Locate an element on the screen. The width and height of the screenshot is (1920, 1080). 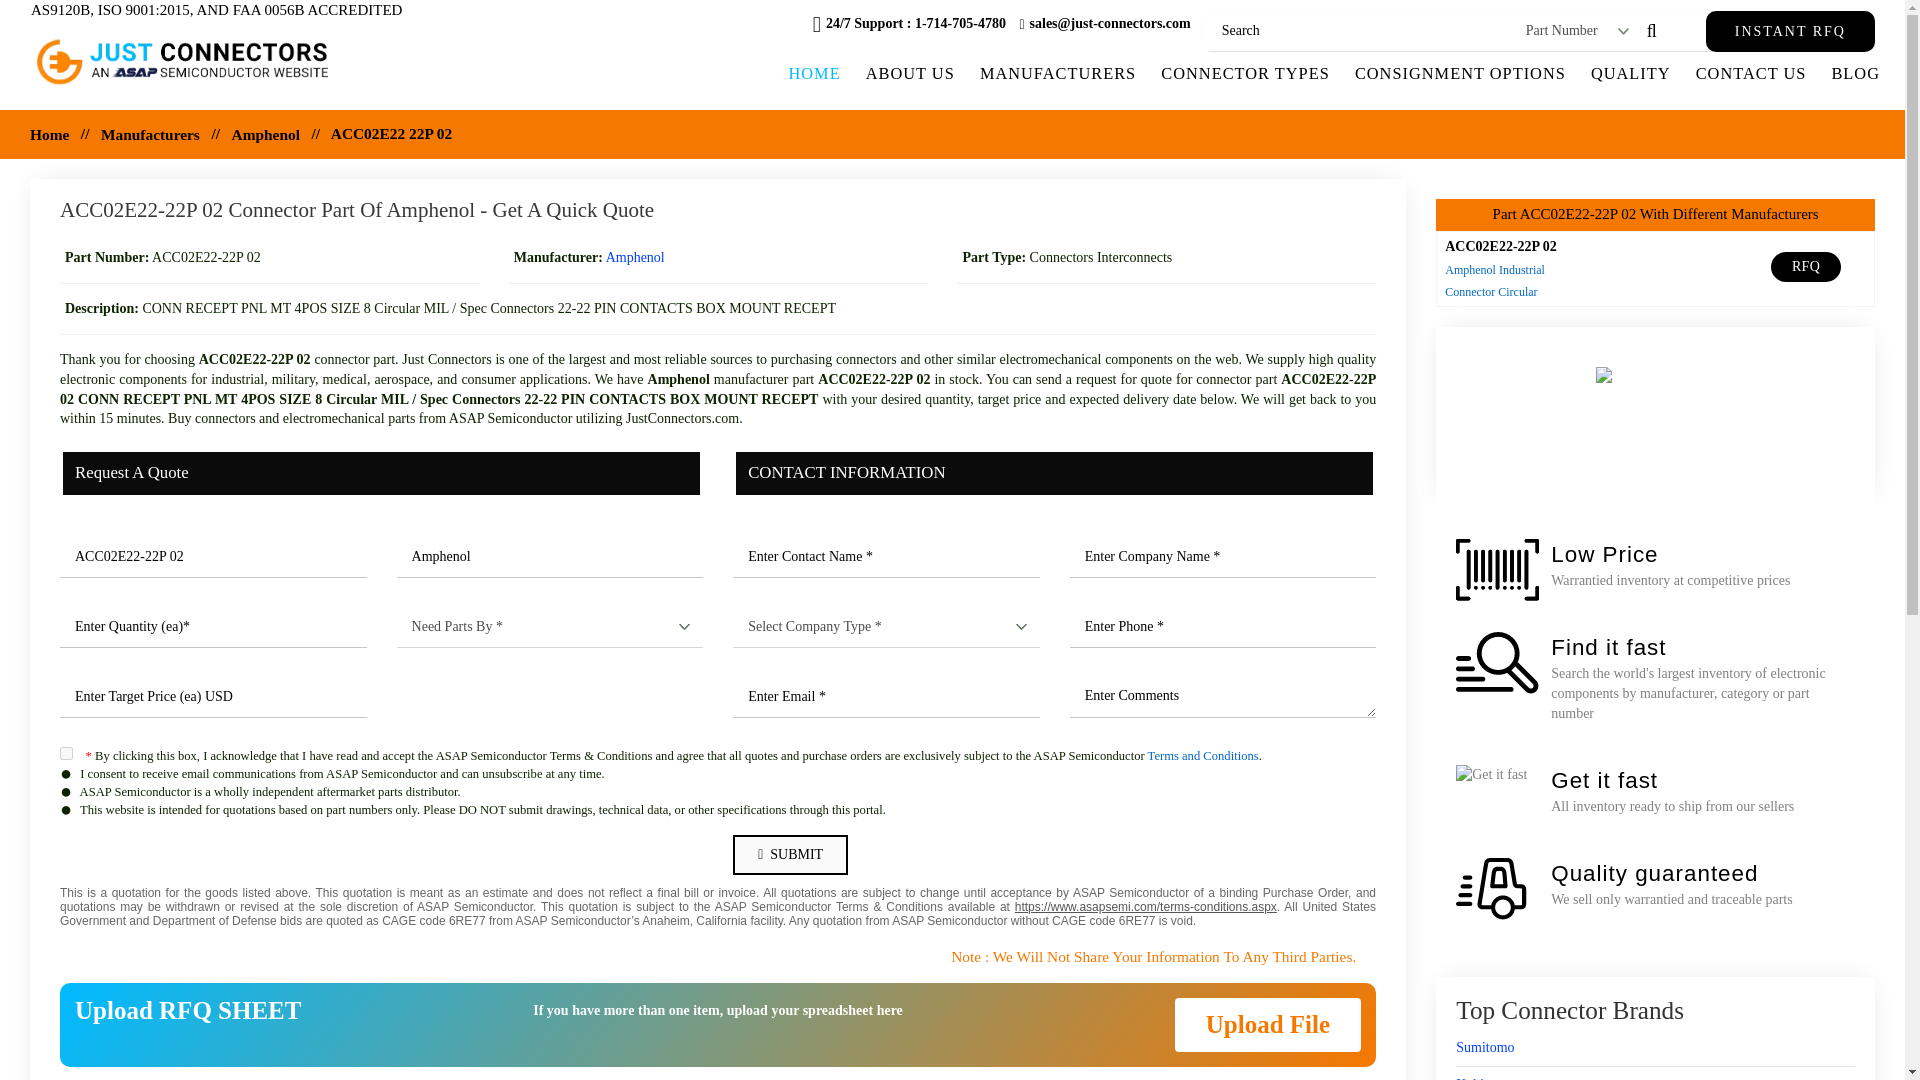
CONTACT US is located at coordinates (1750, 73).